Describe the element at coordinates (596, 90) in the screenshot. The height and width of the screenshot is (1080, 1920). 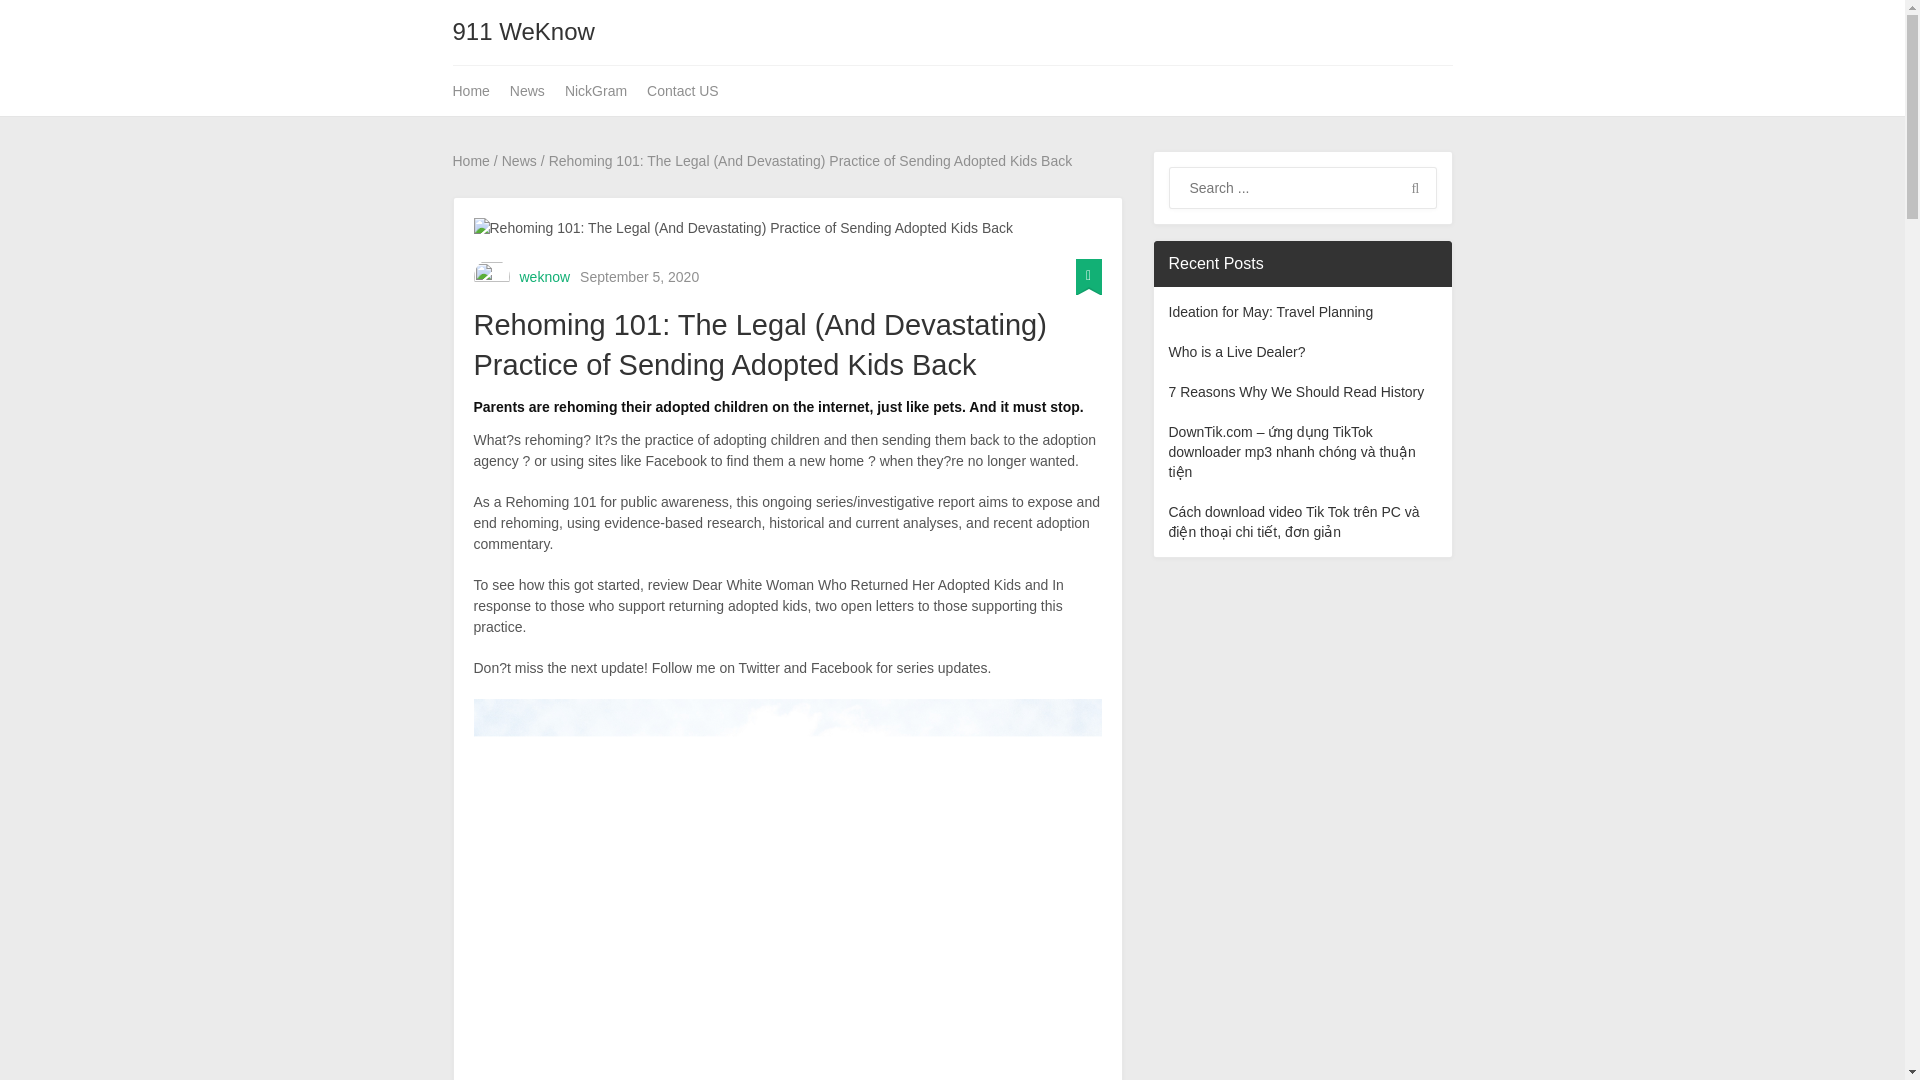
I see `NickGram` at that location.